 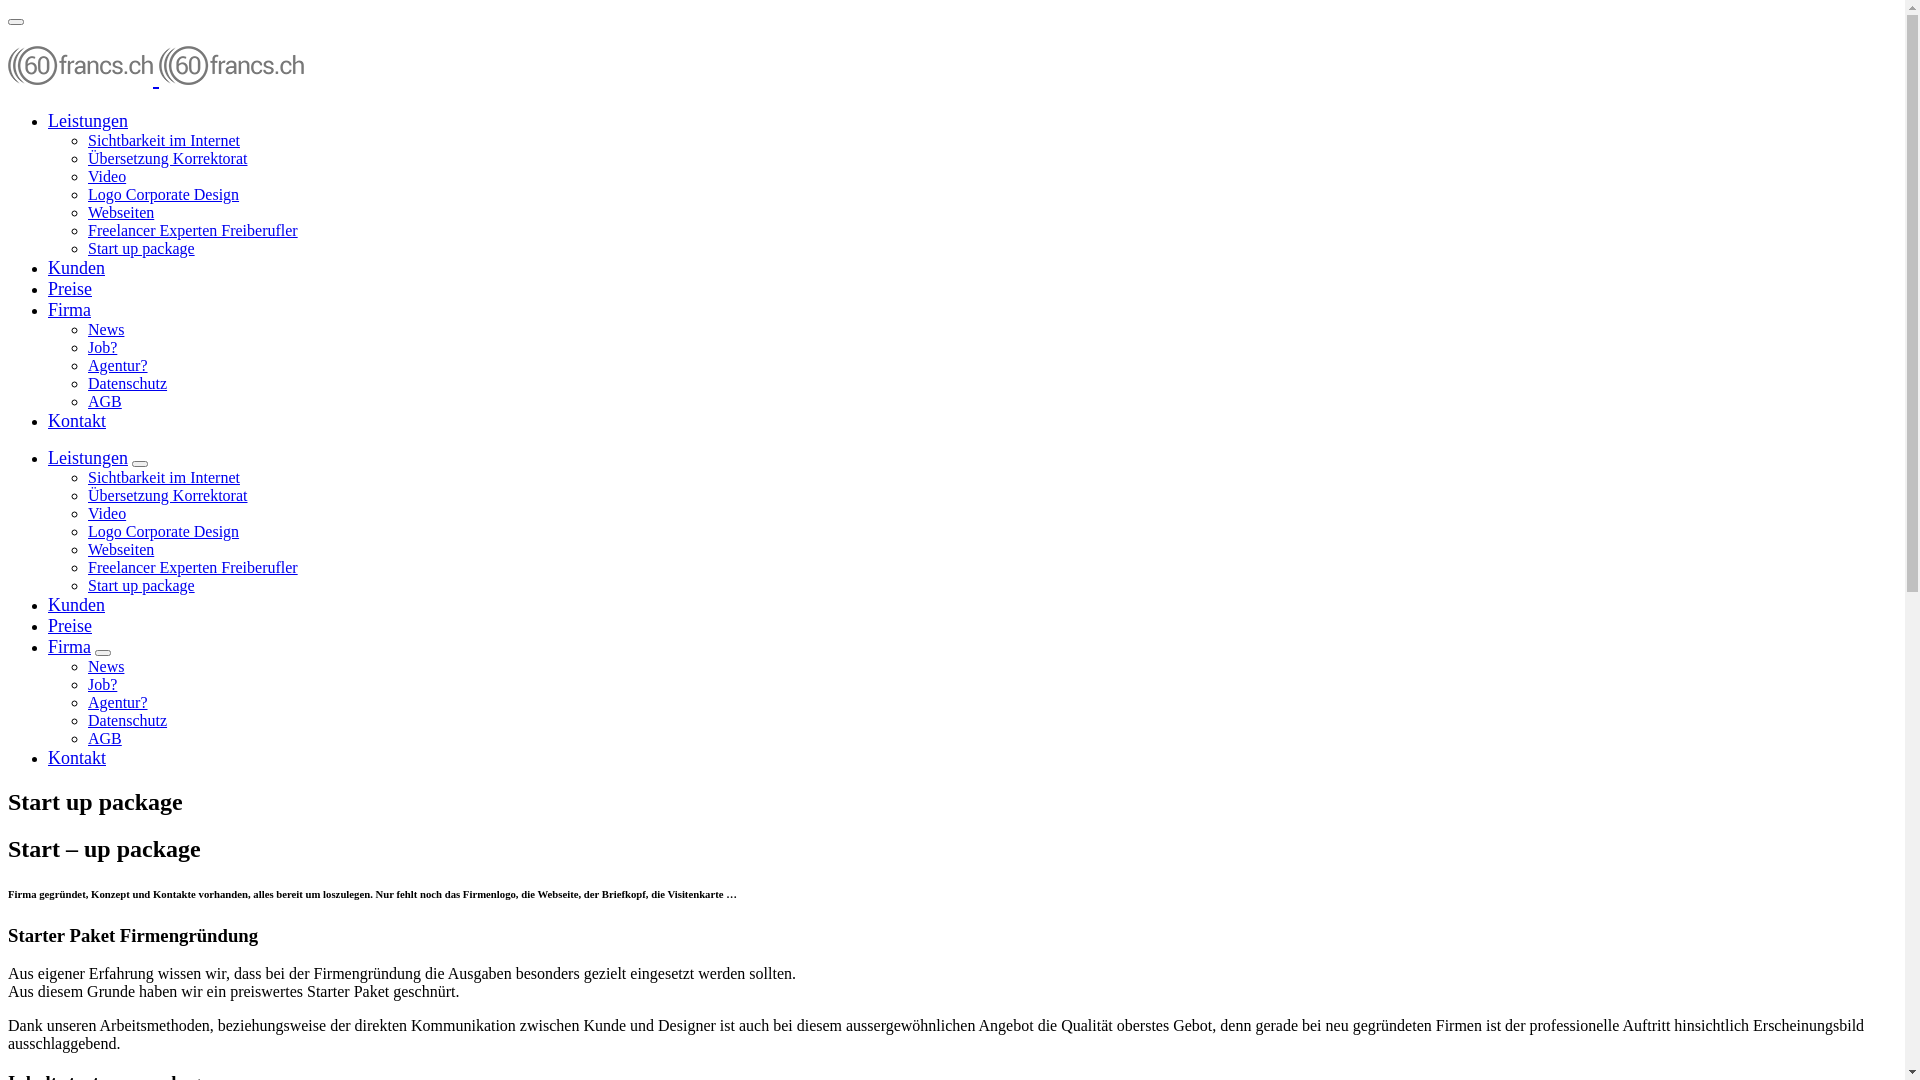 I want to click on AGB, so click(x=105, y=402).